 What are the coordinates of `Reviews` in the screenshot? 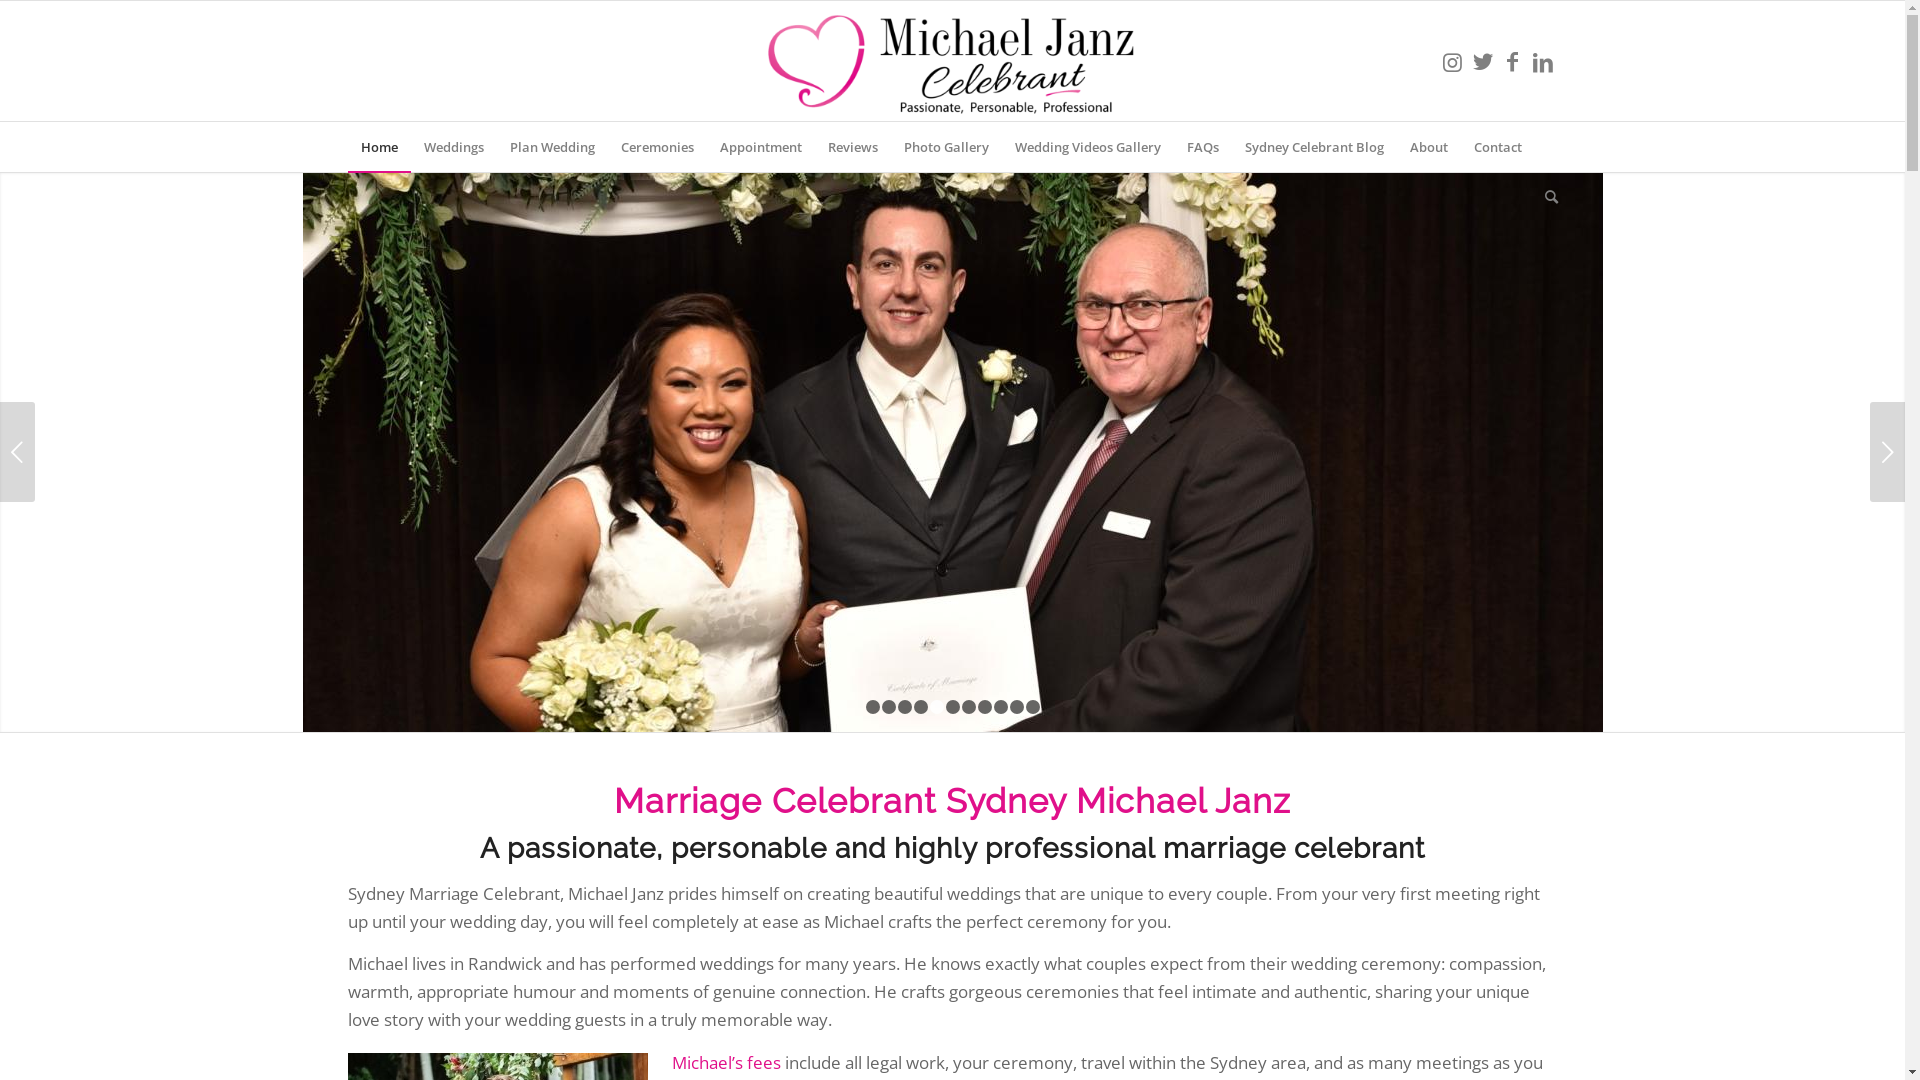 It's located at (852, 147).